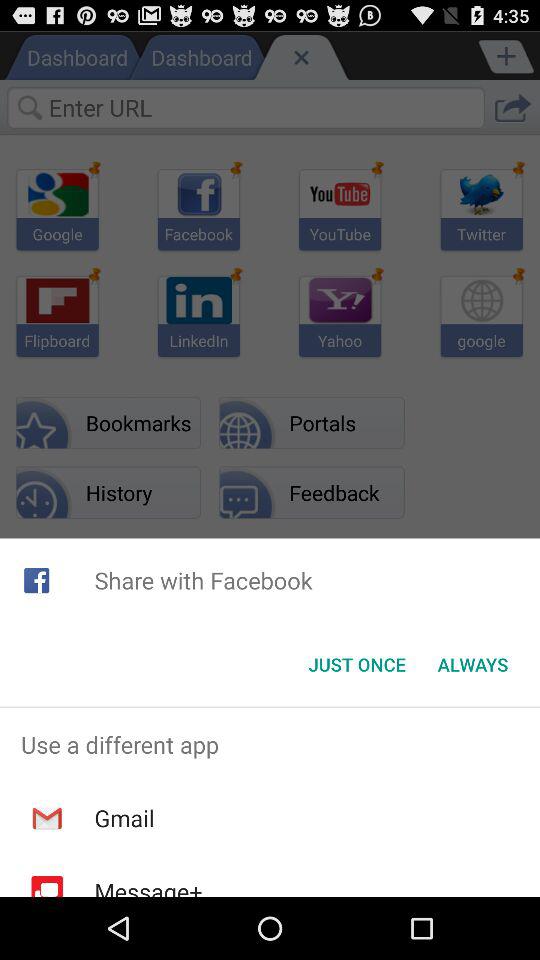 This screenshot has height=960, width=540. What do you see at coordinates (356, 664) in the screenshot?
I see `scroll to just once item` at bounding box center [356, 664].